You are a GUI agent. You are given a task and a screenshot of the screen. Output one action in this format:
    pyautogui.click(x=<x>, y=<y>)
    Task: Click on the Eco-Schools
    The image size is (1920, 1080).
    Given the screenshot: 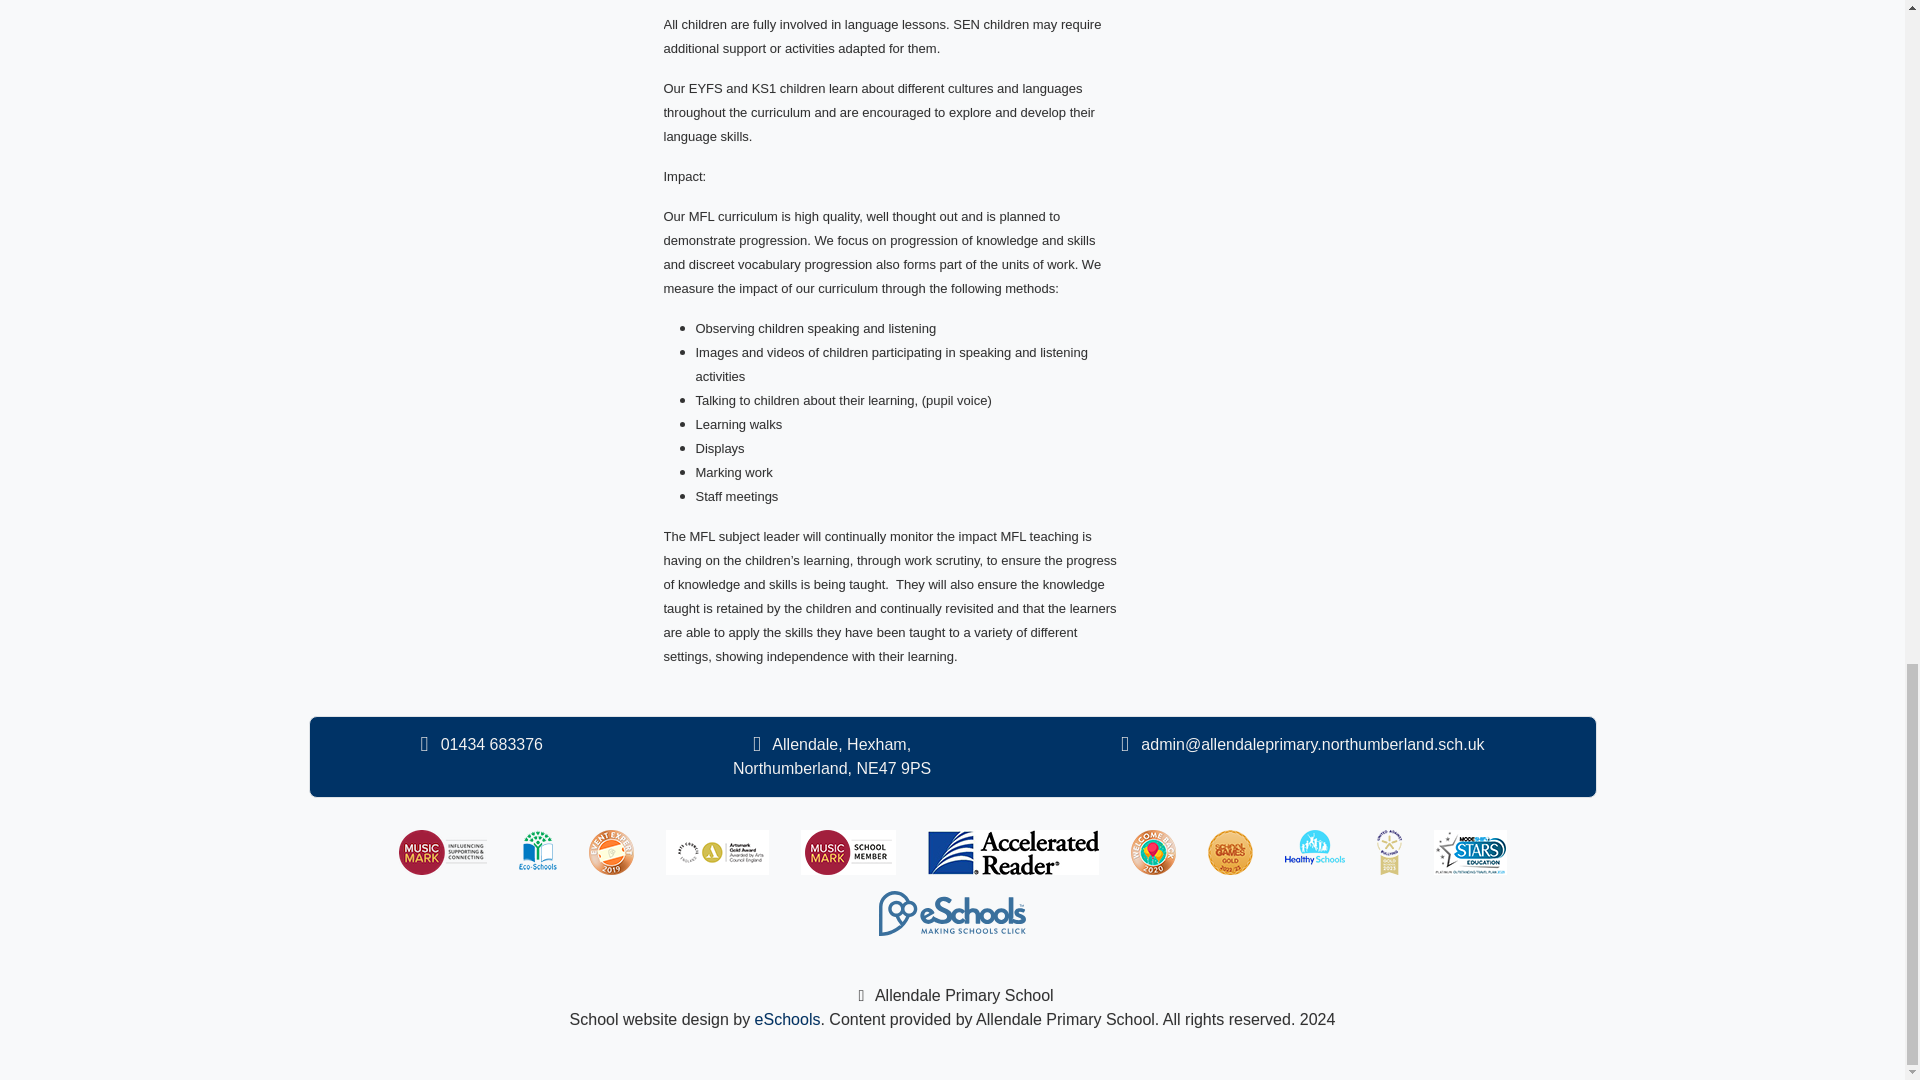 What is the action you would take?
    pyautogui.click(x=537, y=850)
    